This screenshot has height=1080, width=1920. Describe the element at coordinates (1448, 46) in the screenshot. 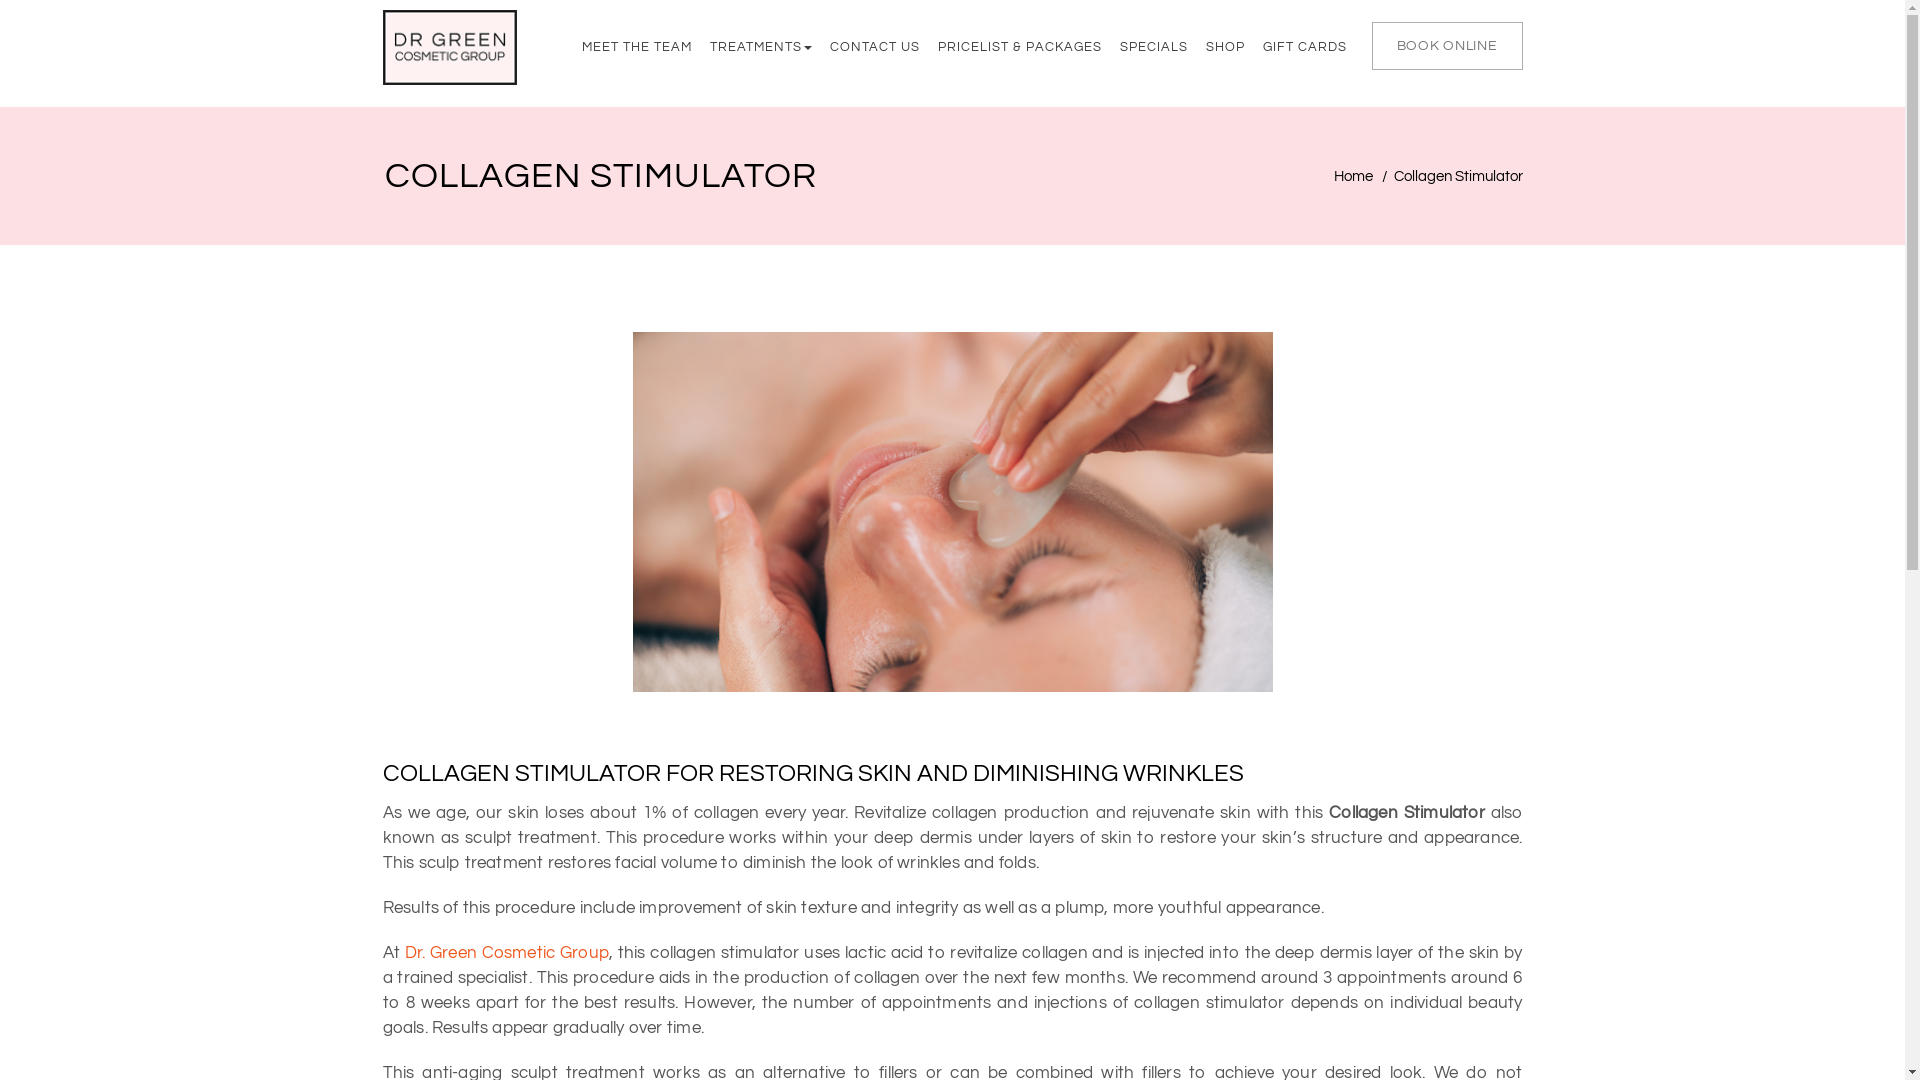

I see `BOOK ONLINE` at that location.